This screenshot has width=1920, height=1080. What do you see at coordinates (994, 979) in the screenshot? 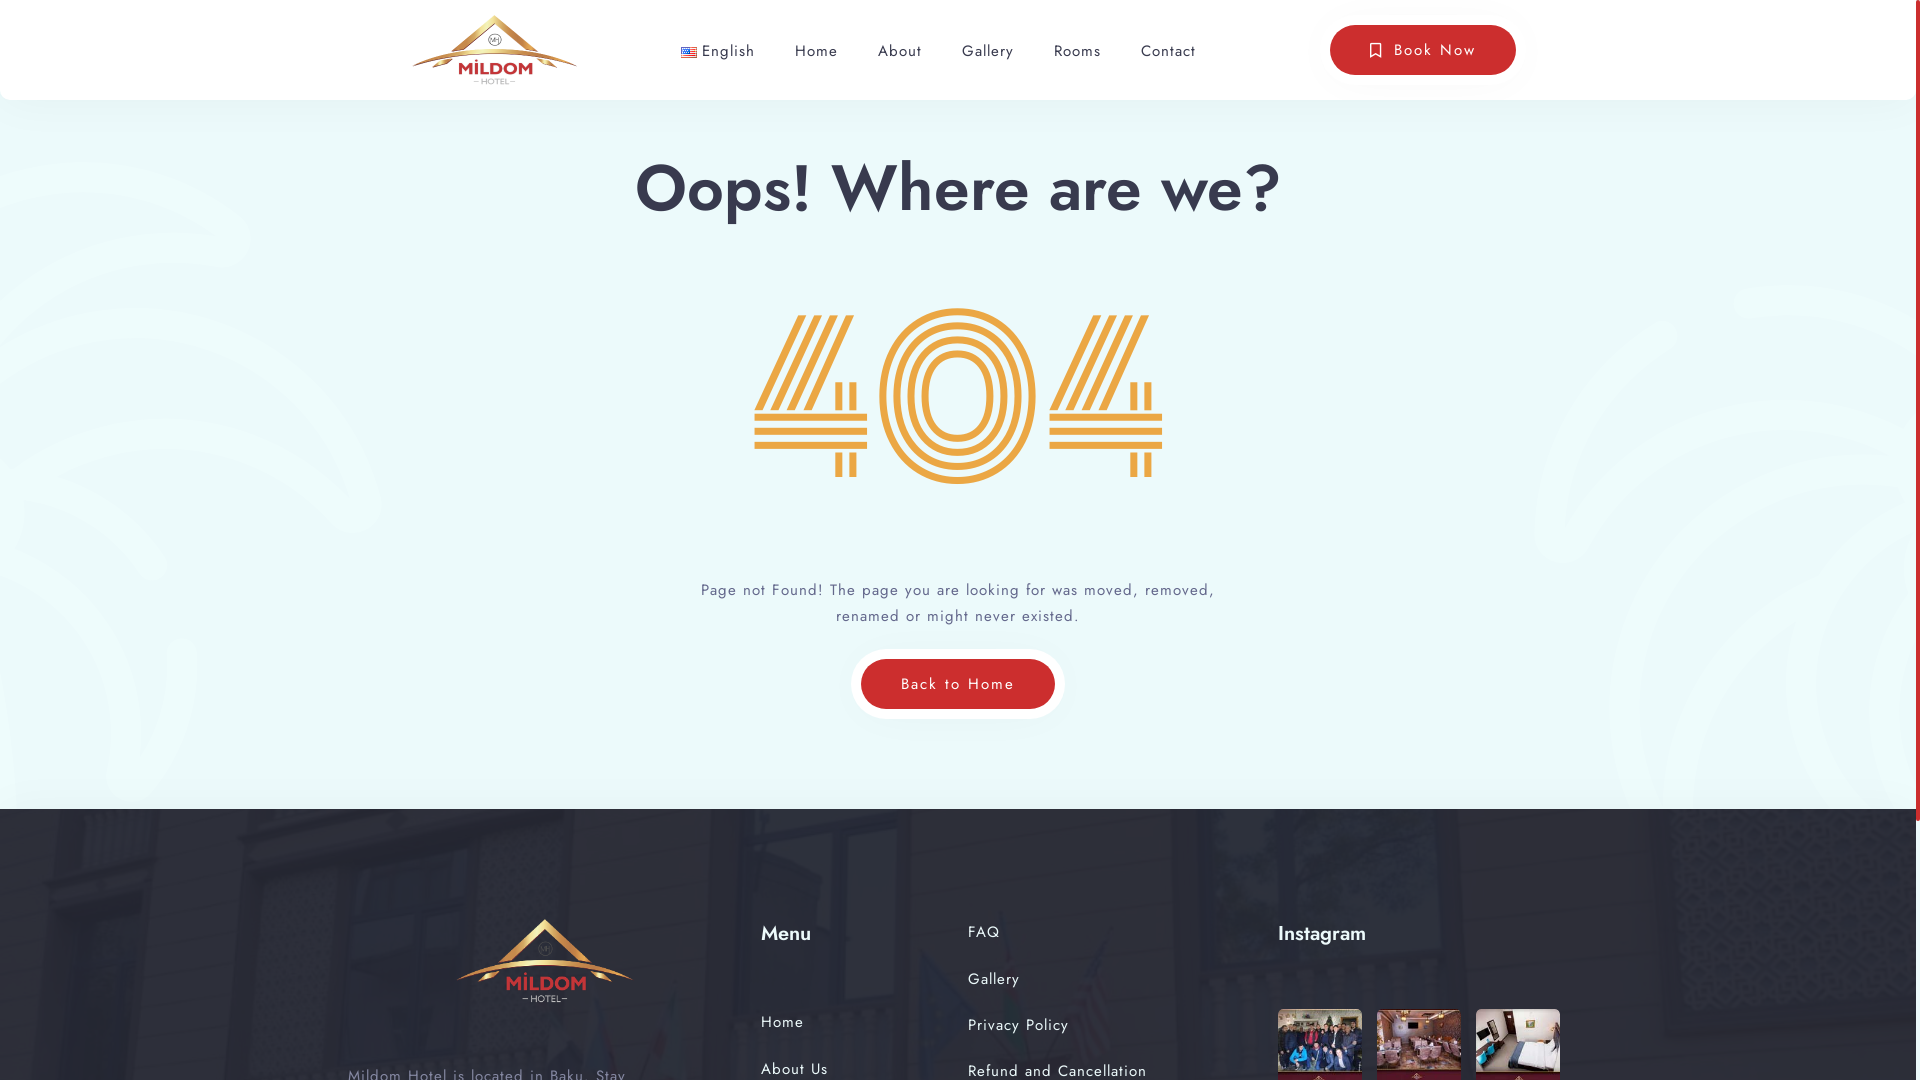
I see `Gallery` at bounding box center [994, 979].